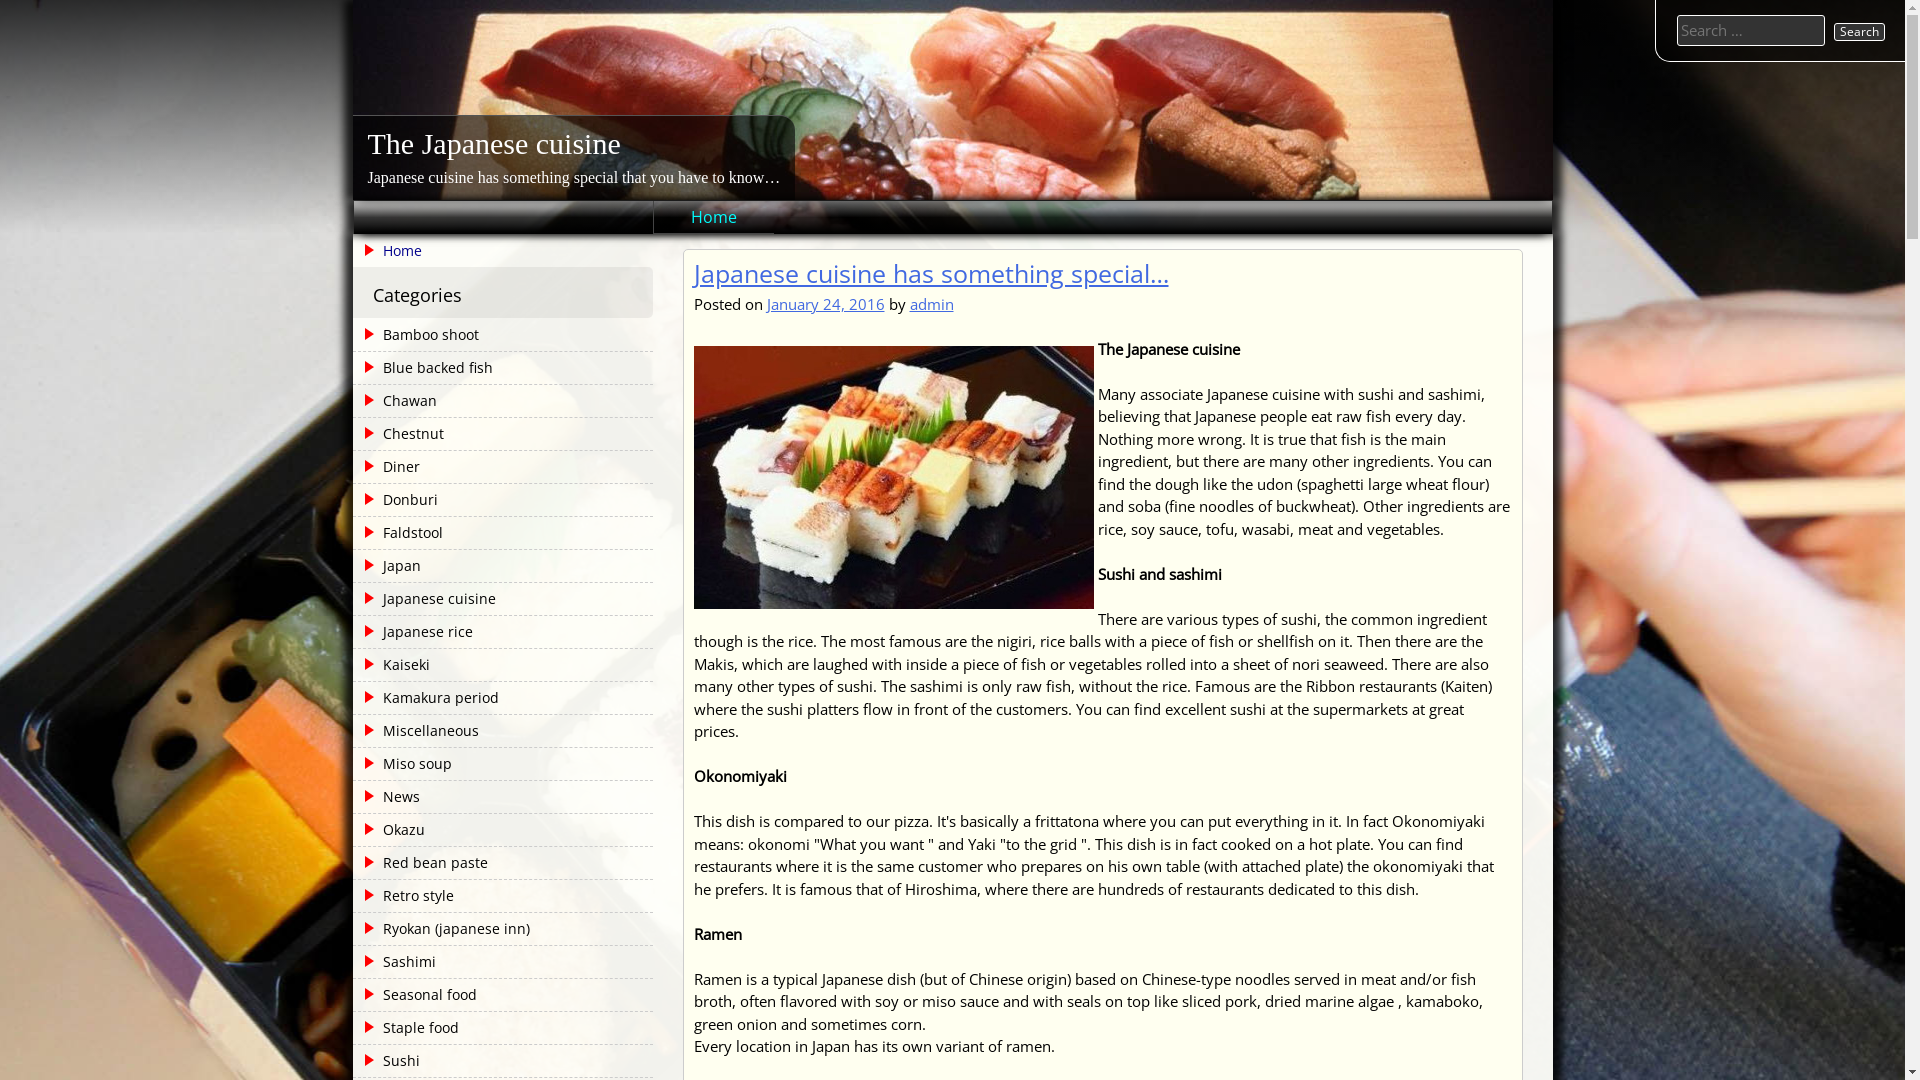 This screenshot has height=1080, width=1920. Describe the element at coordinates (390, 830) in the screenshot. I see `Okazu` at that location.